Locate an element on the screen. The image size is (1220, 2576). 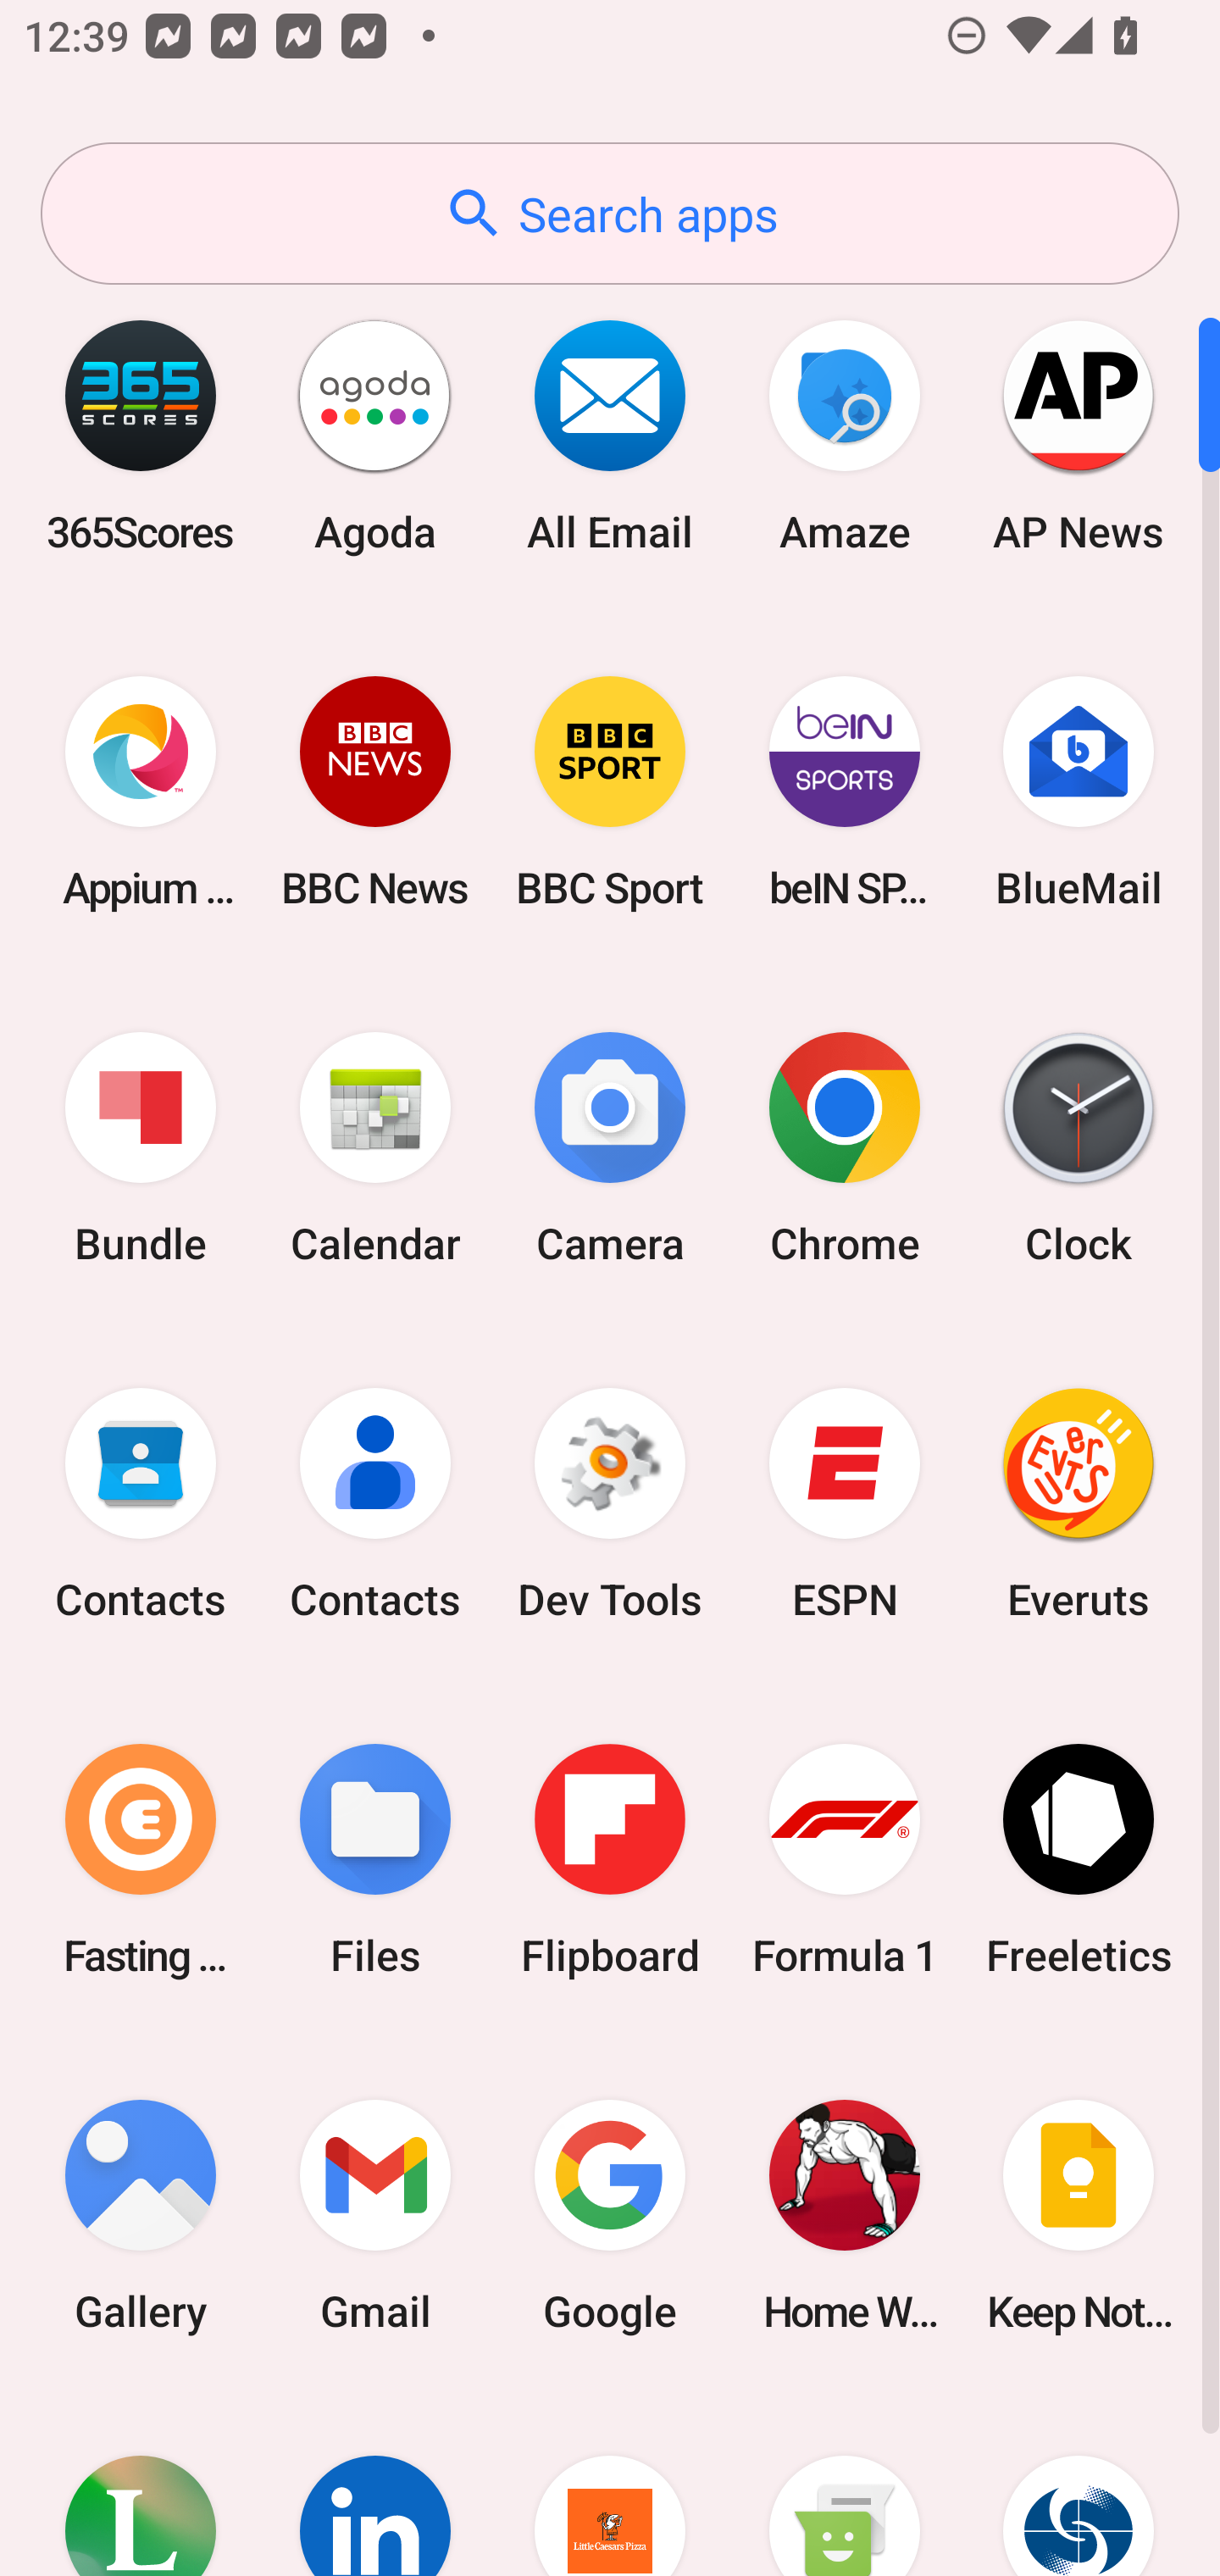
Keep Notes is located at coordinates (1079, 2215).